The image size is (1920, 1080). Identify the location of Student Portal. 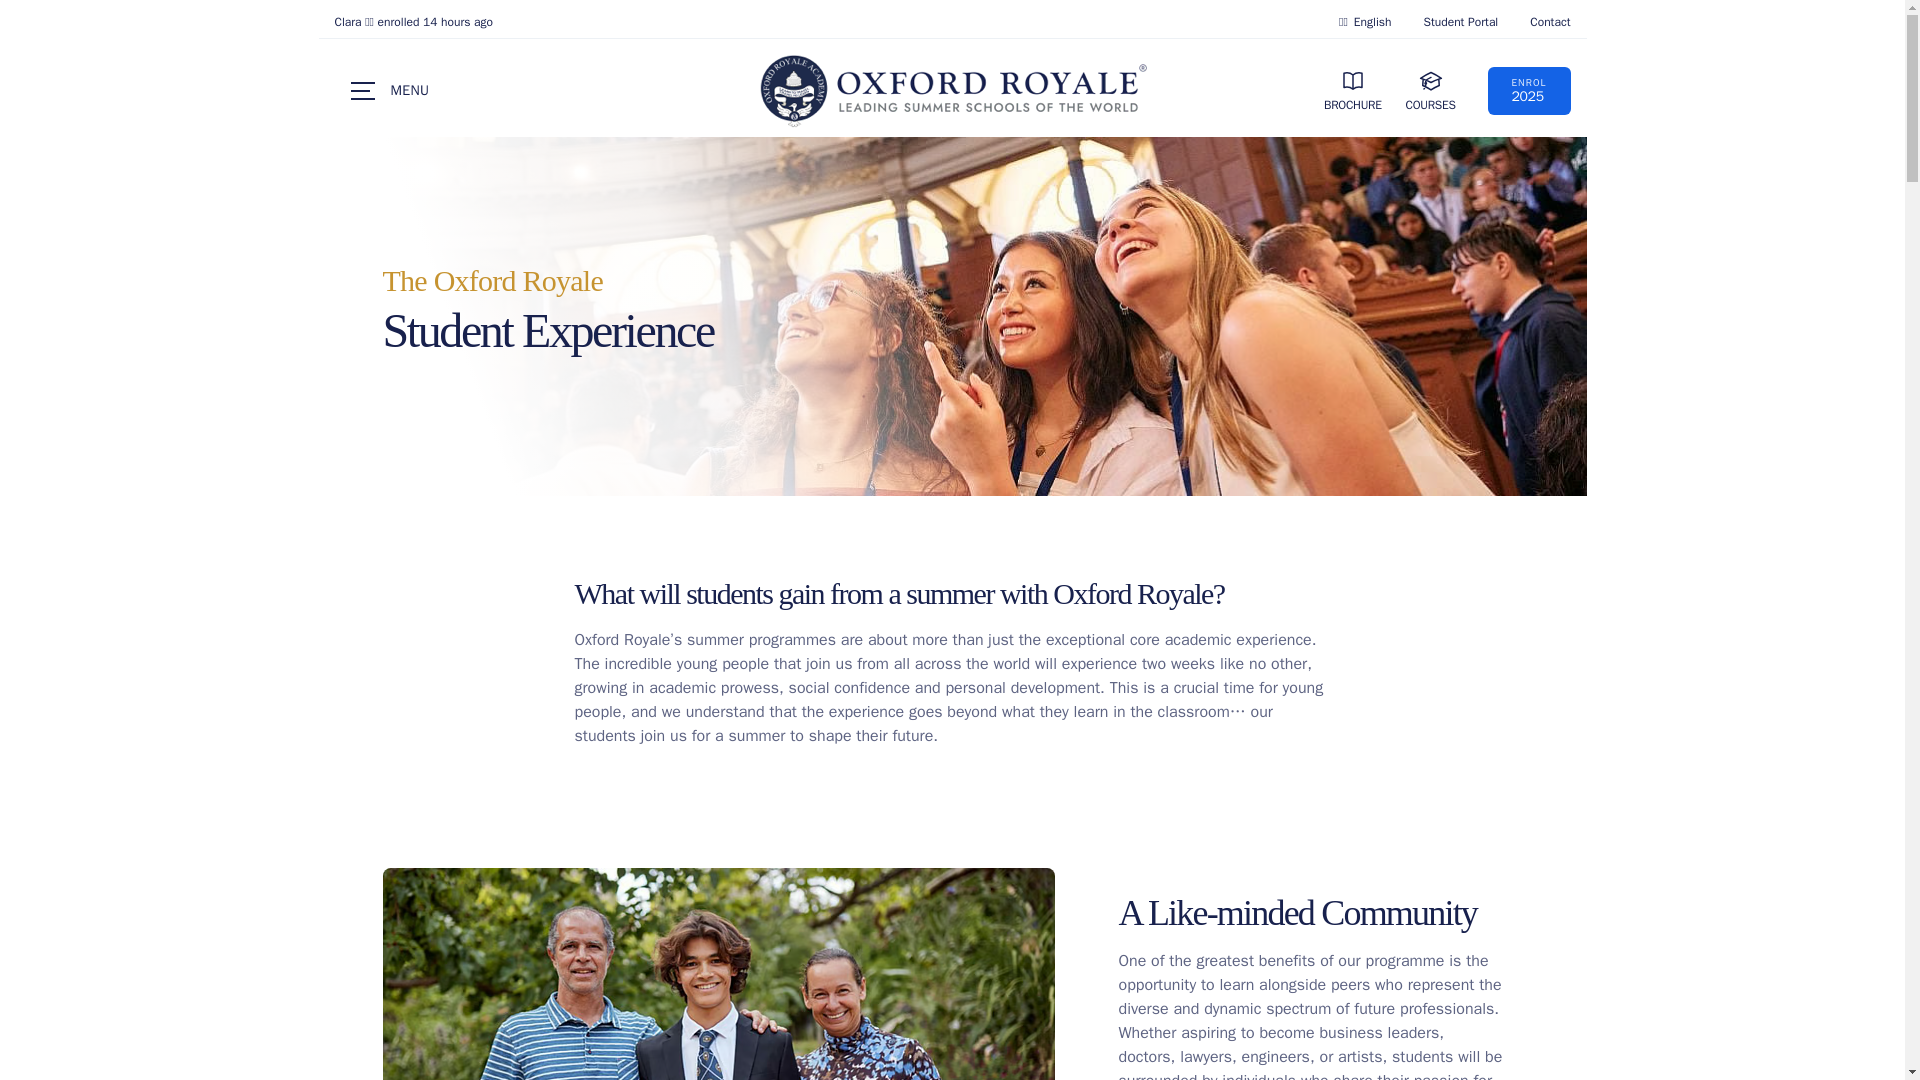
(1430, 91).